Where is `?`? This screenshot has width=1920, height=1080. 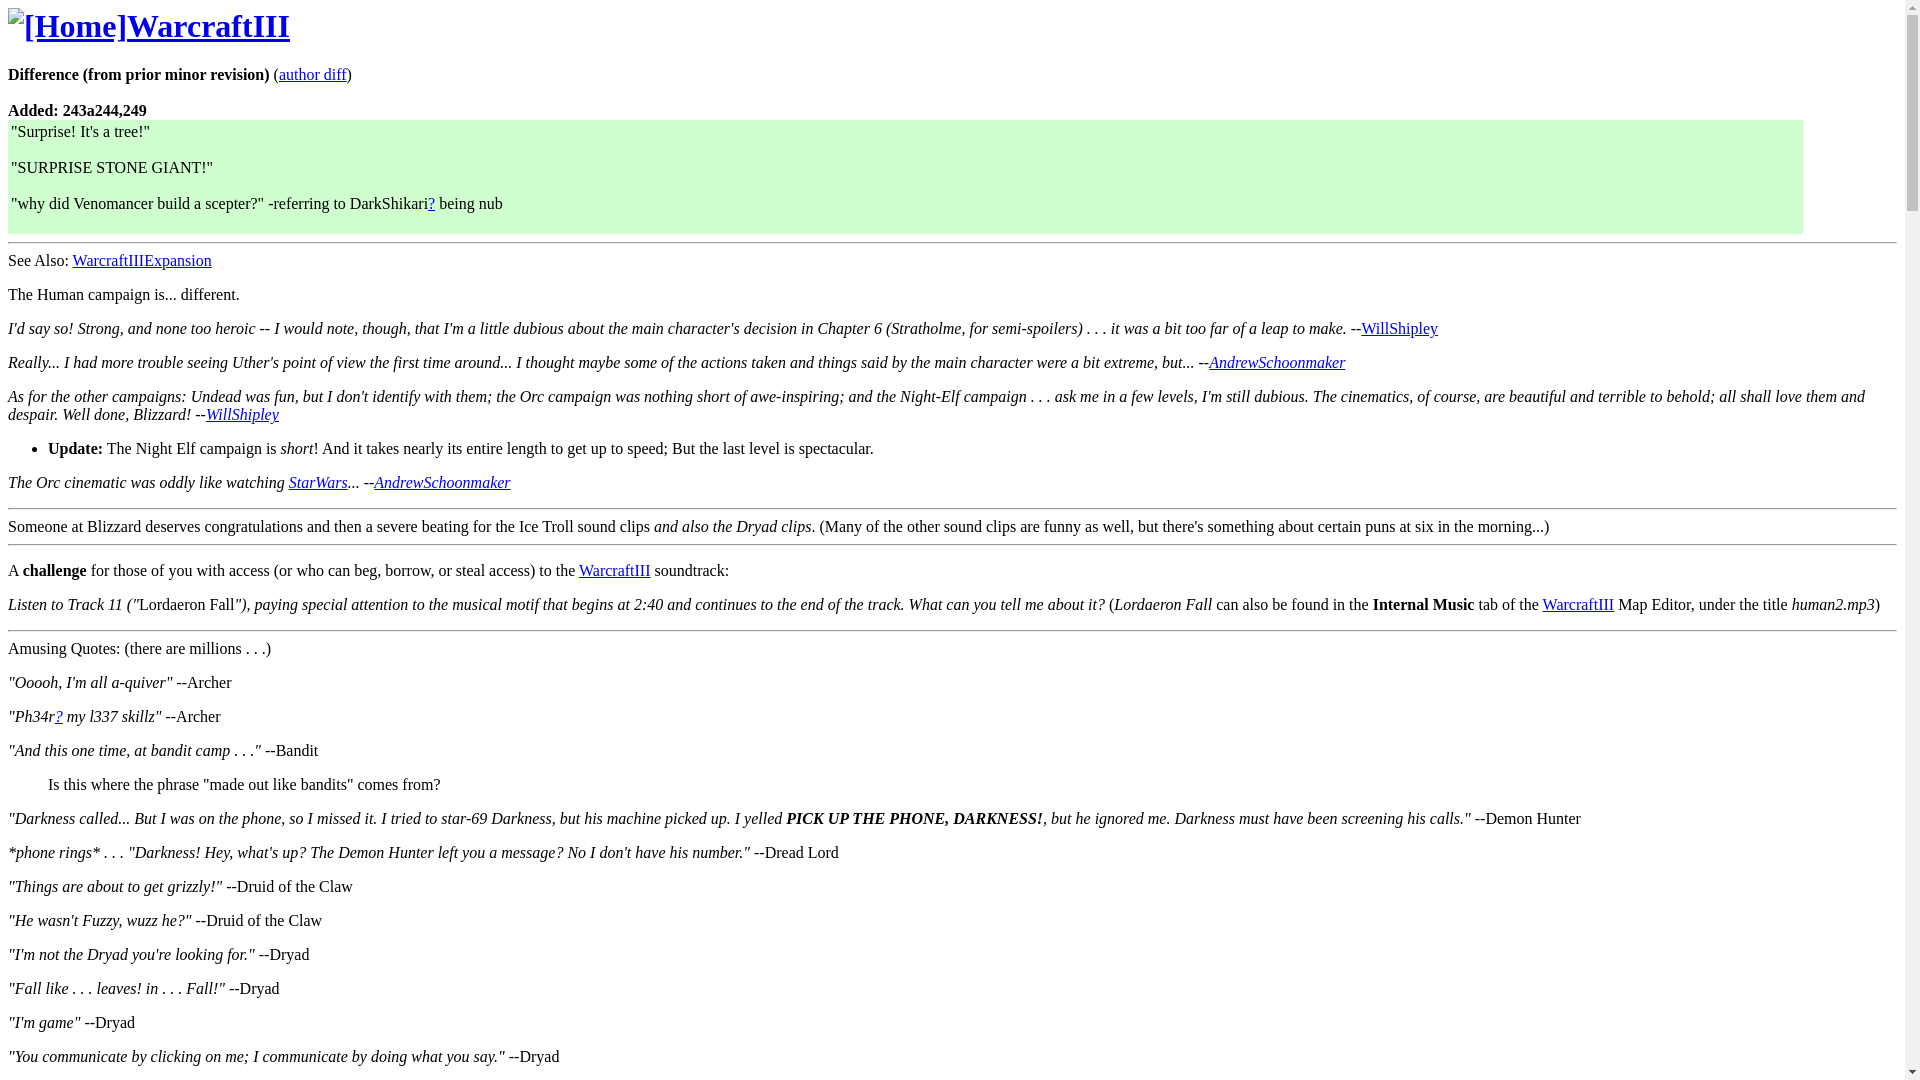
? is located at coordinates (432, 203).